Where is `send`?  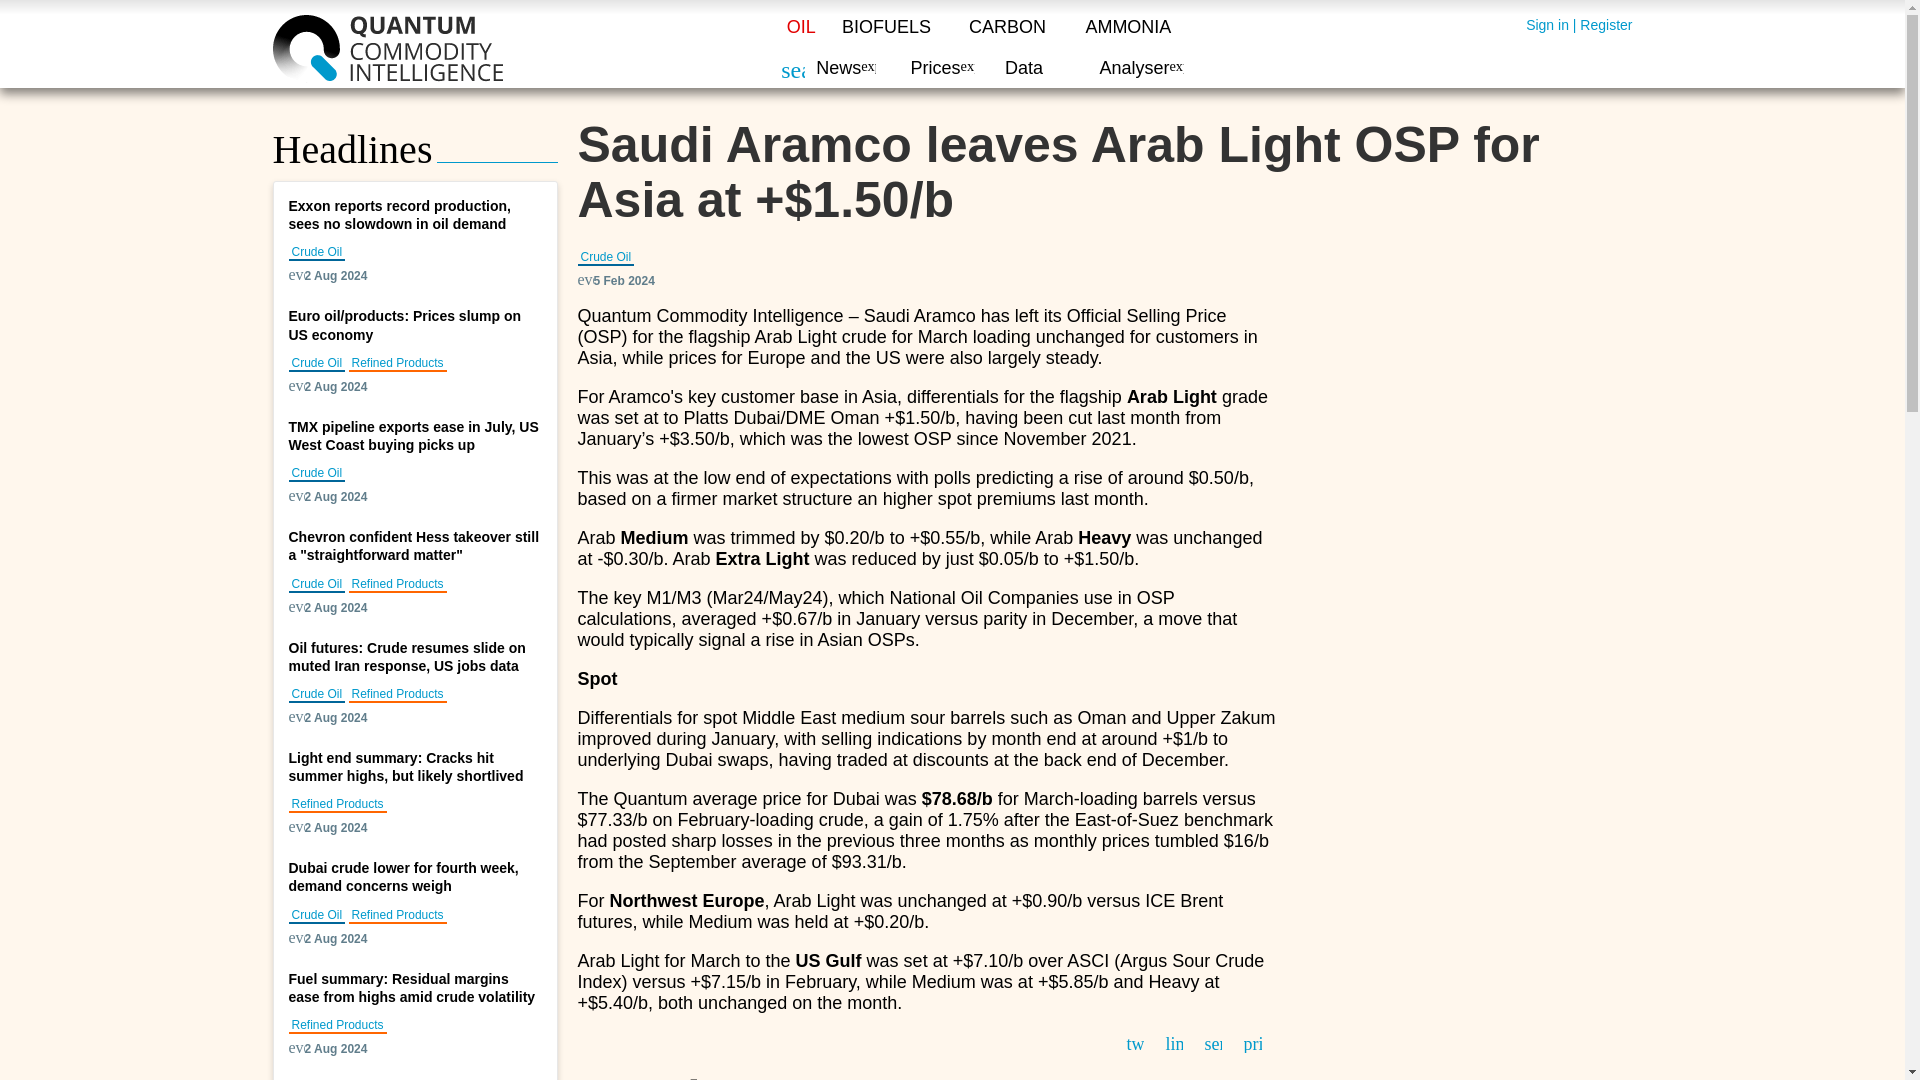 send is located at coordinates (1212, 1042).